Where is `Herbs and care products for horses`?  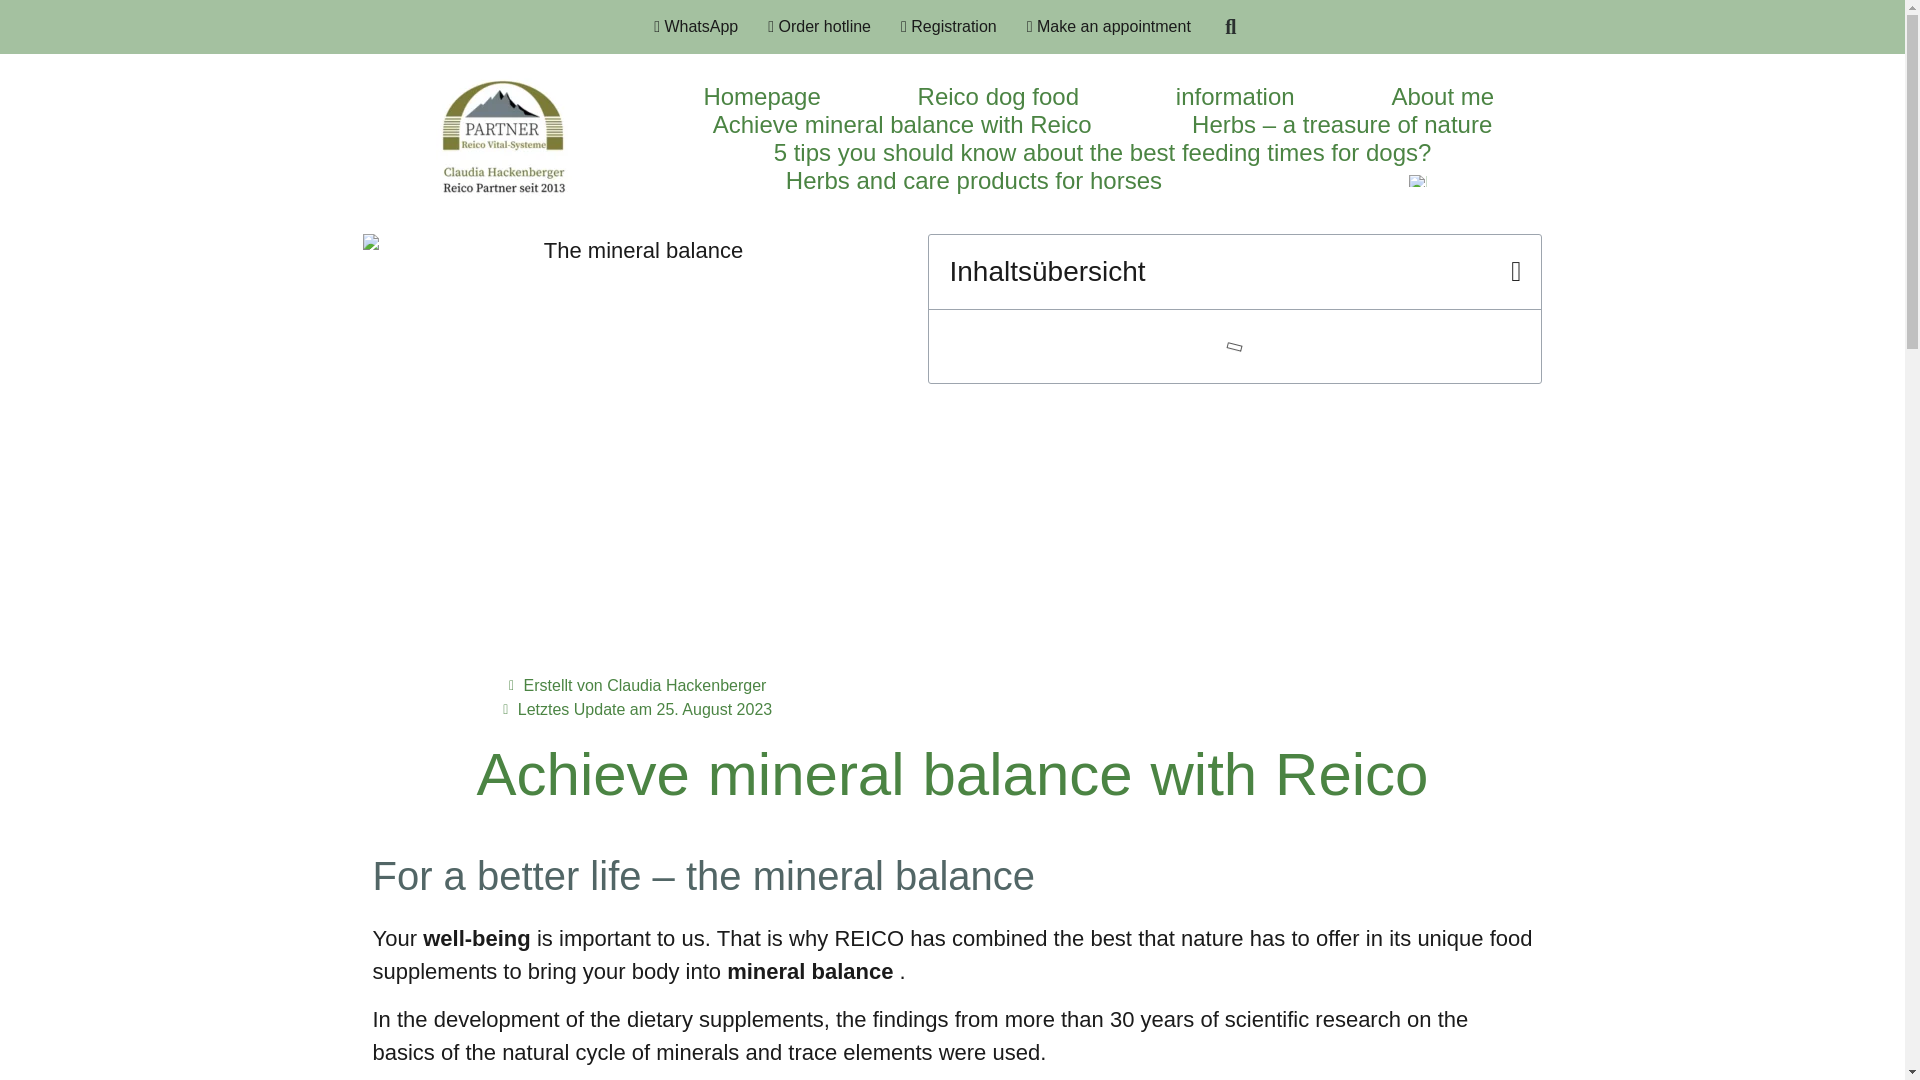 Herbs and care products for horses is located at coordinates (974, 181).